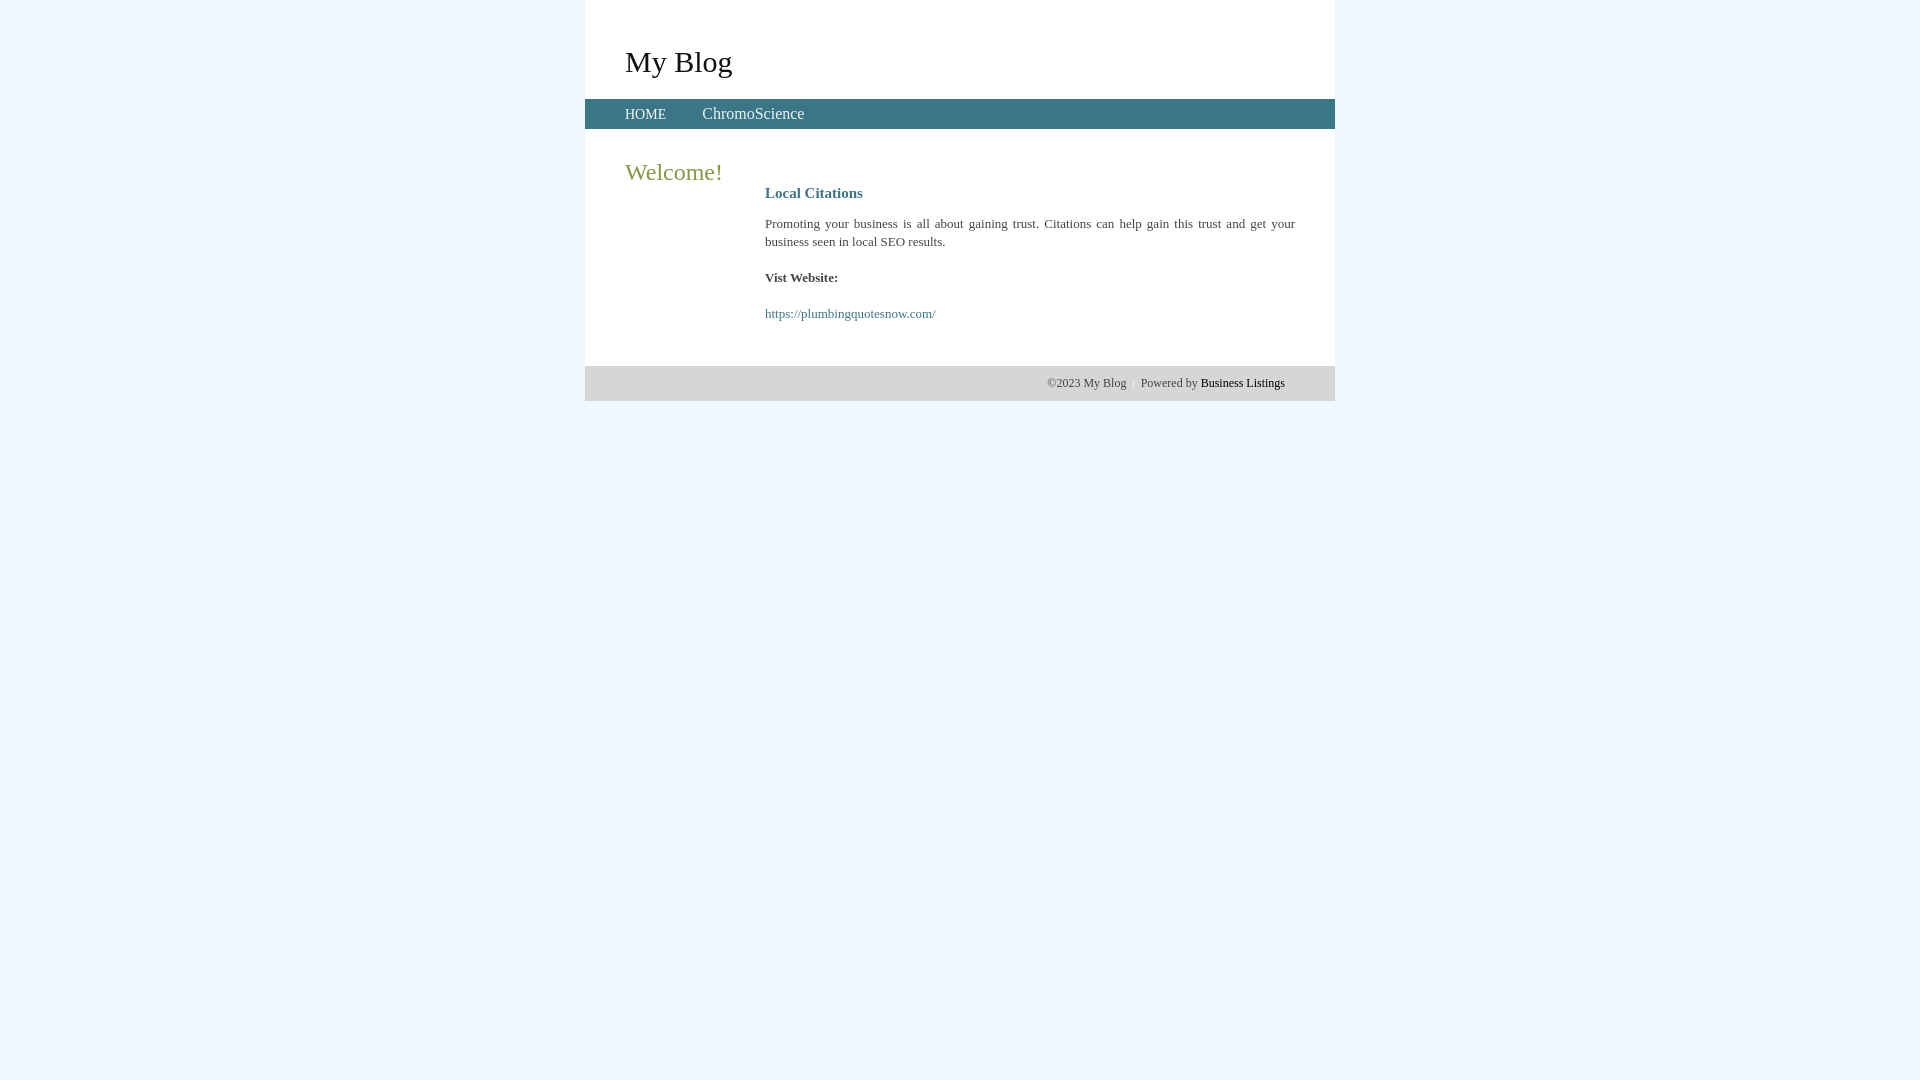 This screenshot has height=1080, width=1920. I want to click on My Blog, so click(679, 61).